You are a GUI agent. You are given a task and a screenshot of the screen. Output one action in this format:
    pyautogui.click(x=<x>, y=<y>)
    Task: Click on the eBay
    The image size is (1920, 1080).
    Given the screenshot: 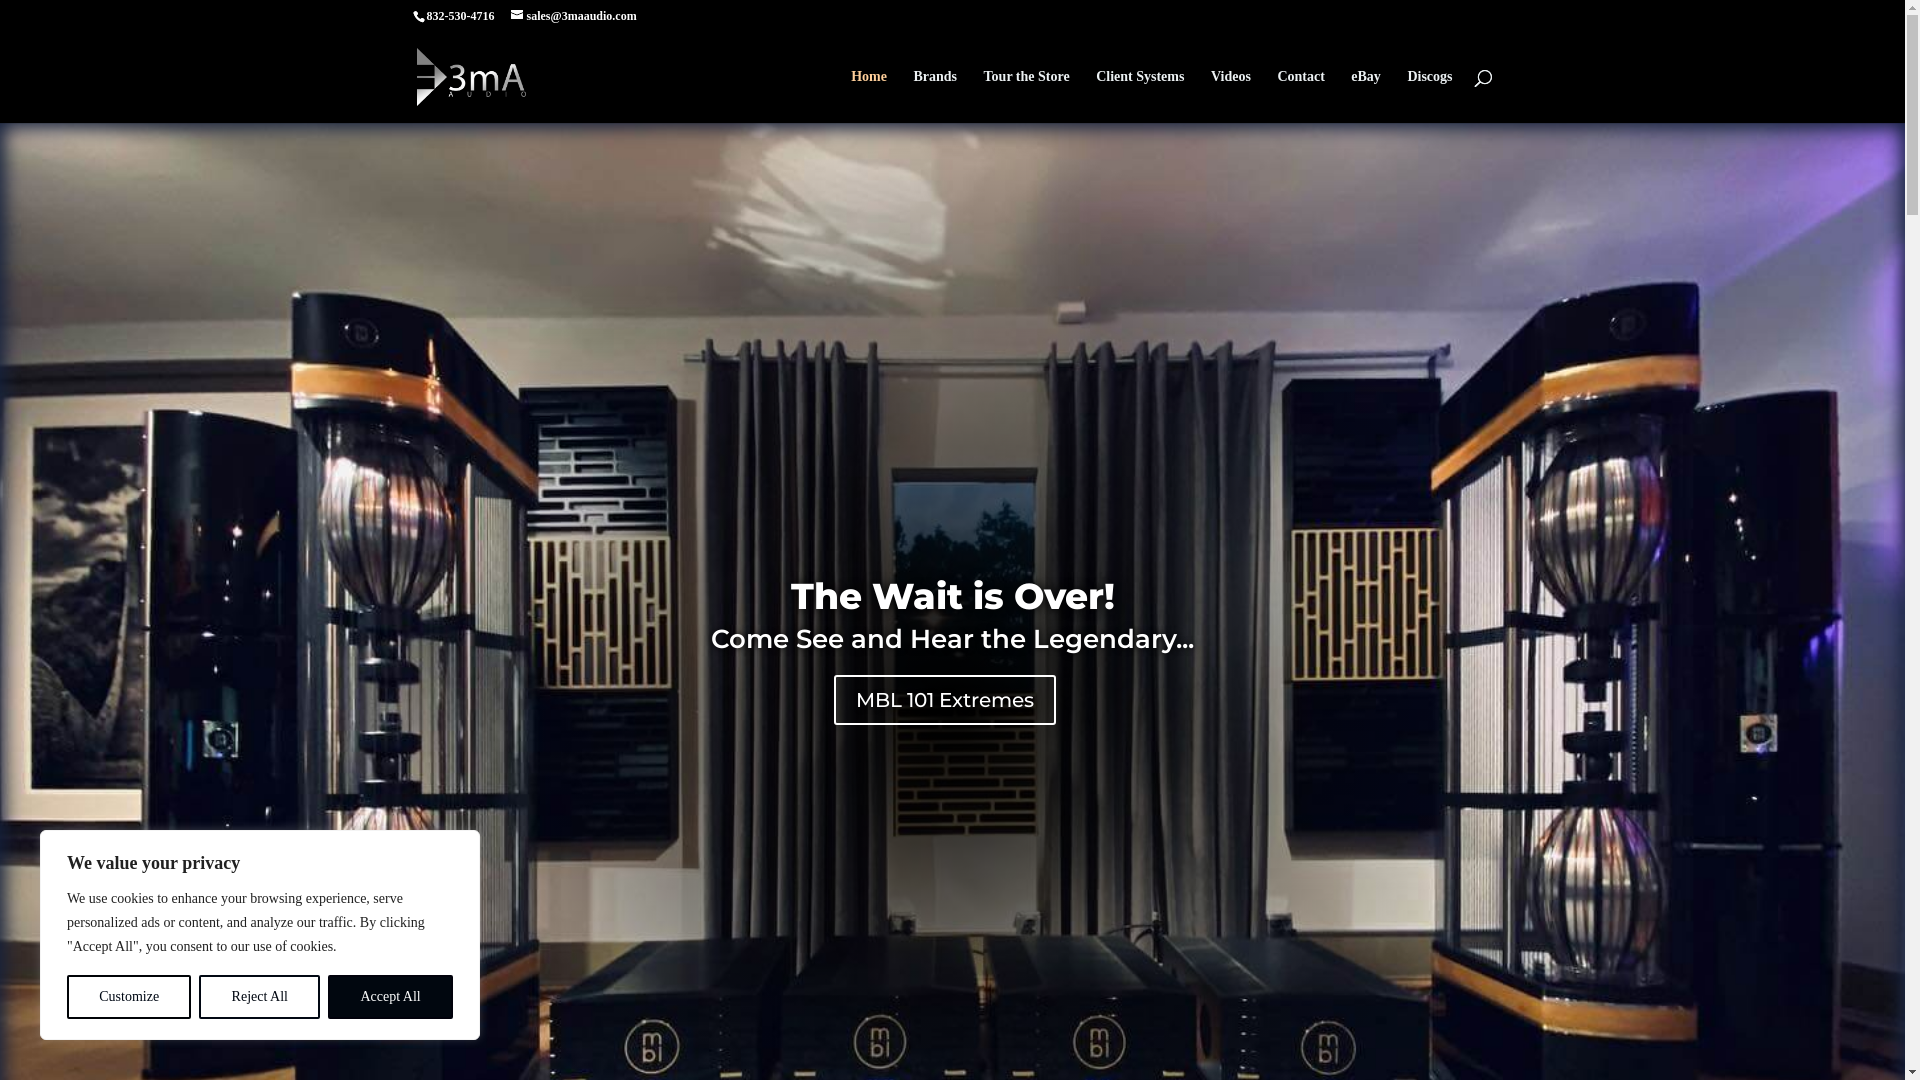 What is the action you would take?
    pyautogui.click(x=1366, y=96)
    